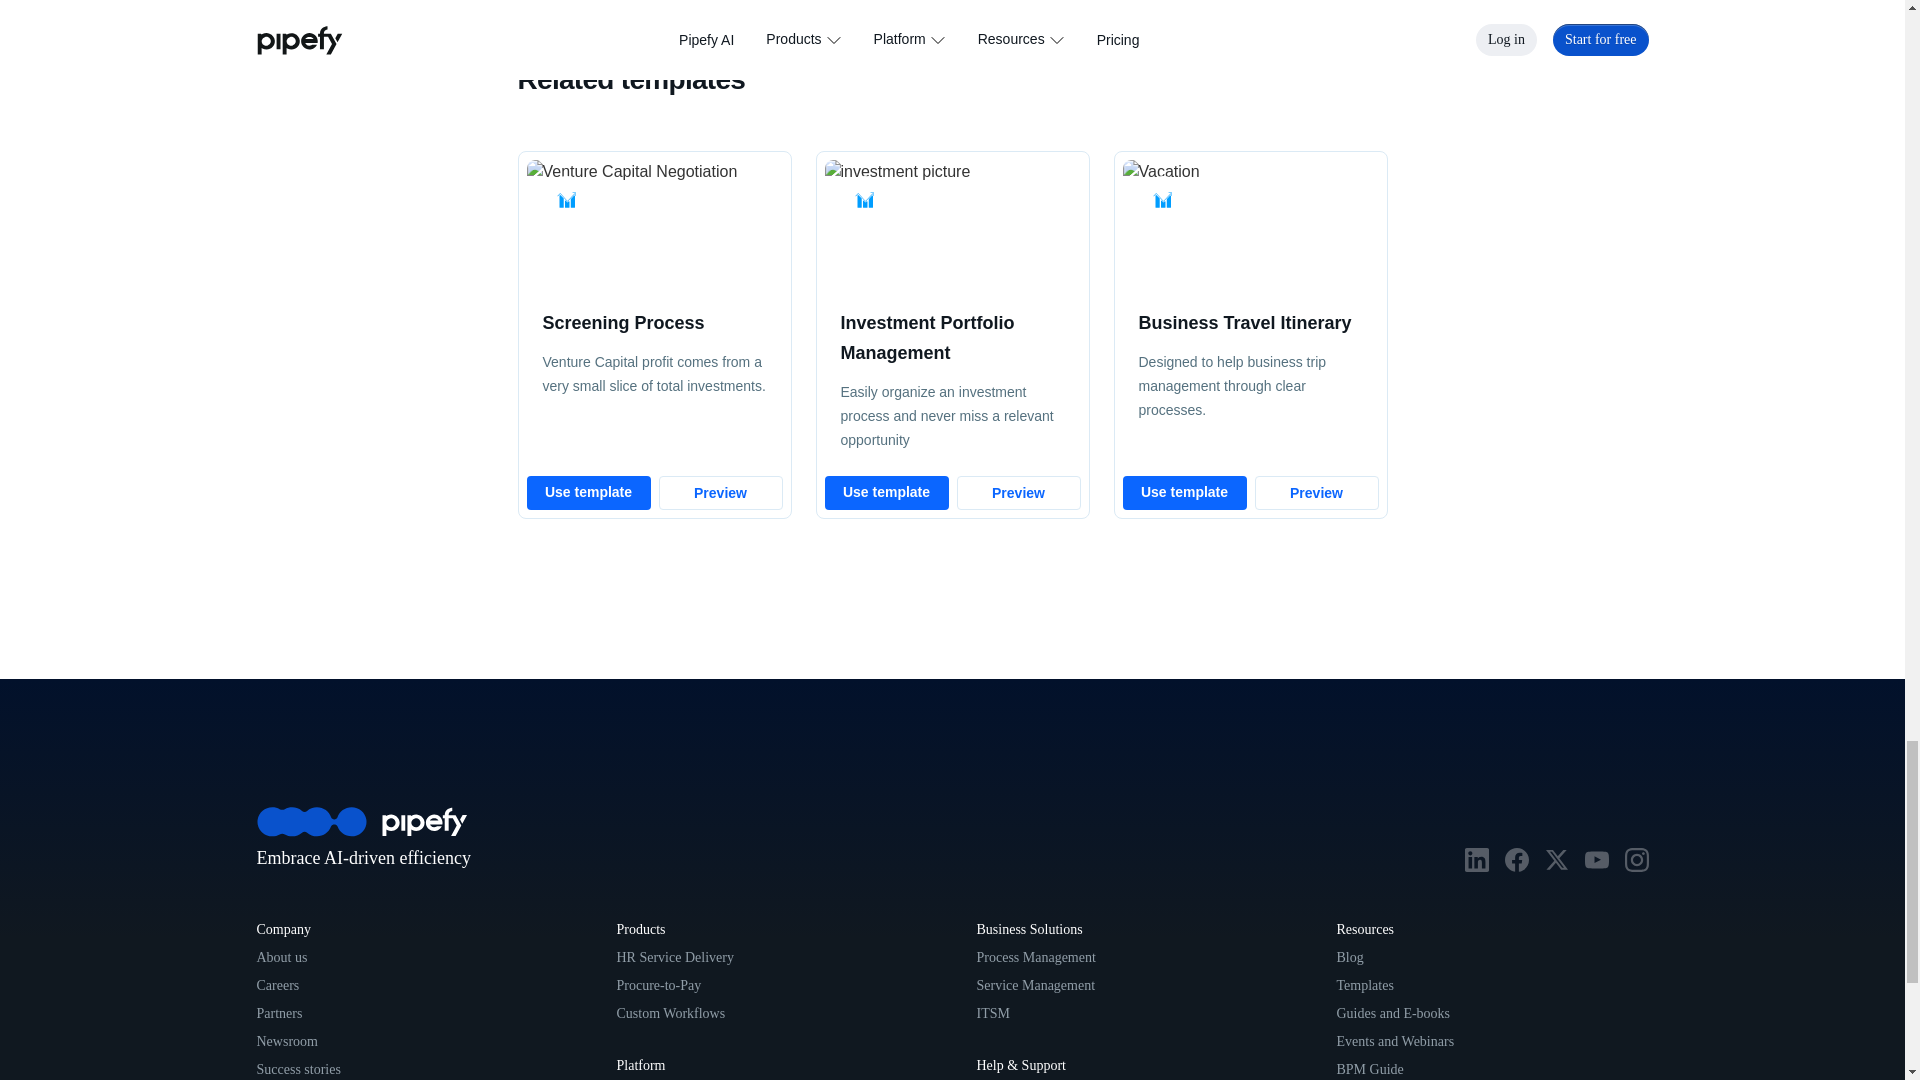  Describe the element at coordinates (1018, 492) in the screenshot. I see `Preview` at that location.